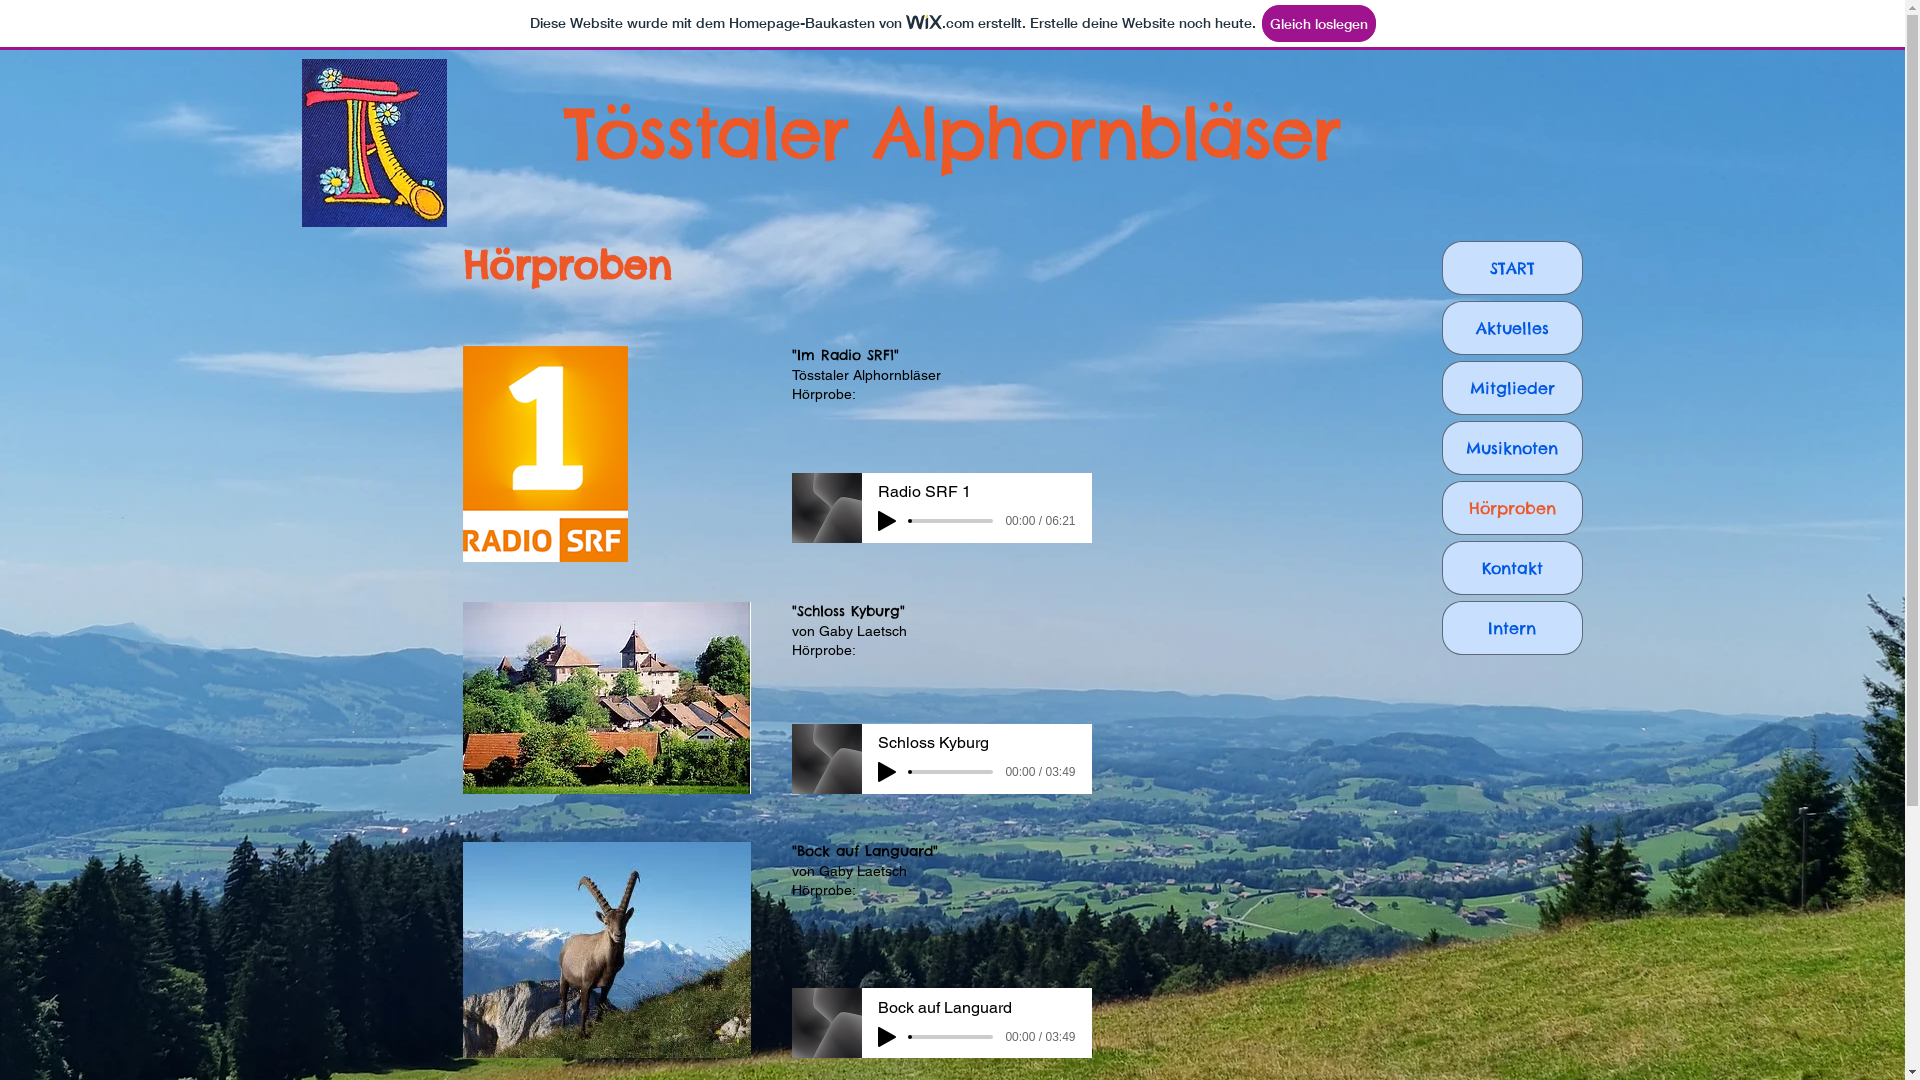  I want to click on Kontakt, so click(1512, 568).